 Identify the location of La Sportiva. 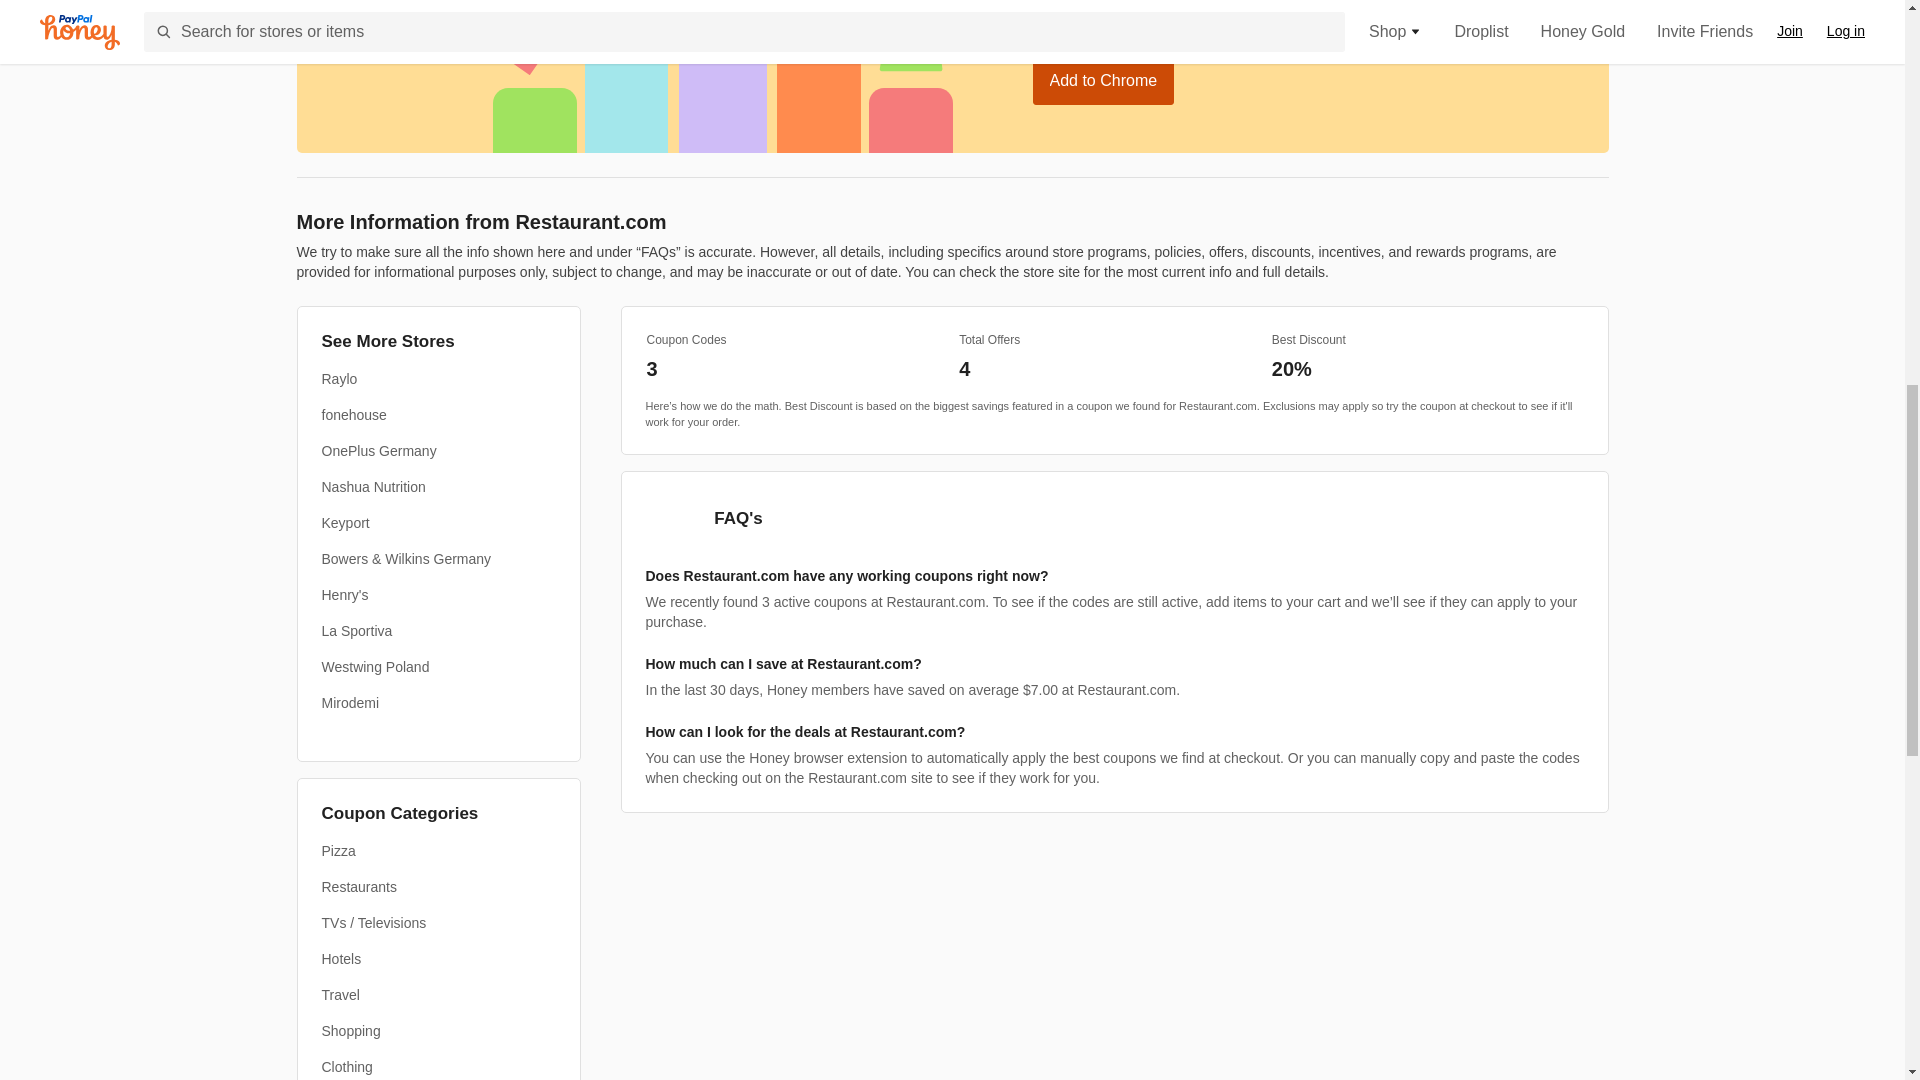
(358, 631).